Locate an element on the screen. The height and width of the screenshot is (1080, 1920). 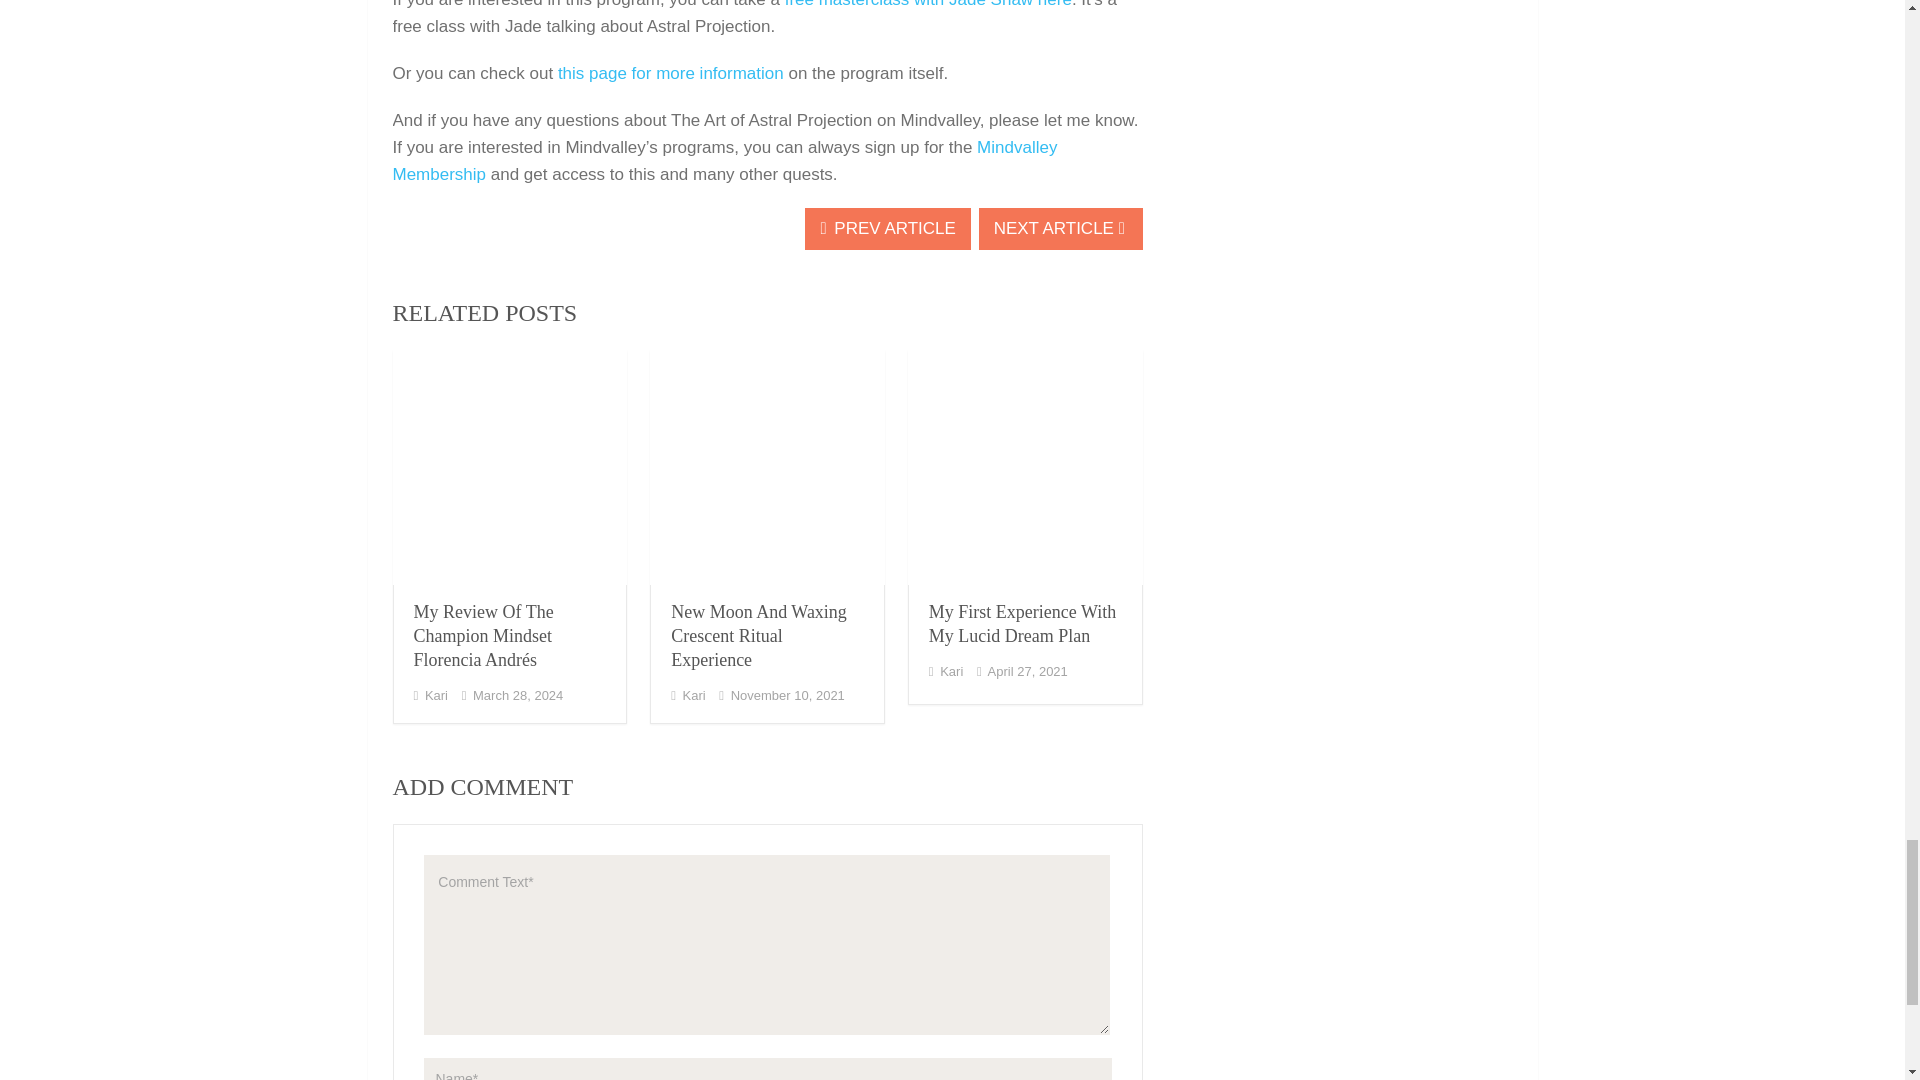
My First Experience With My Lucid Dream Plan is located at coordinates (1022, 623).